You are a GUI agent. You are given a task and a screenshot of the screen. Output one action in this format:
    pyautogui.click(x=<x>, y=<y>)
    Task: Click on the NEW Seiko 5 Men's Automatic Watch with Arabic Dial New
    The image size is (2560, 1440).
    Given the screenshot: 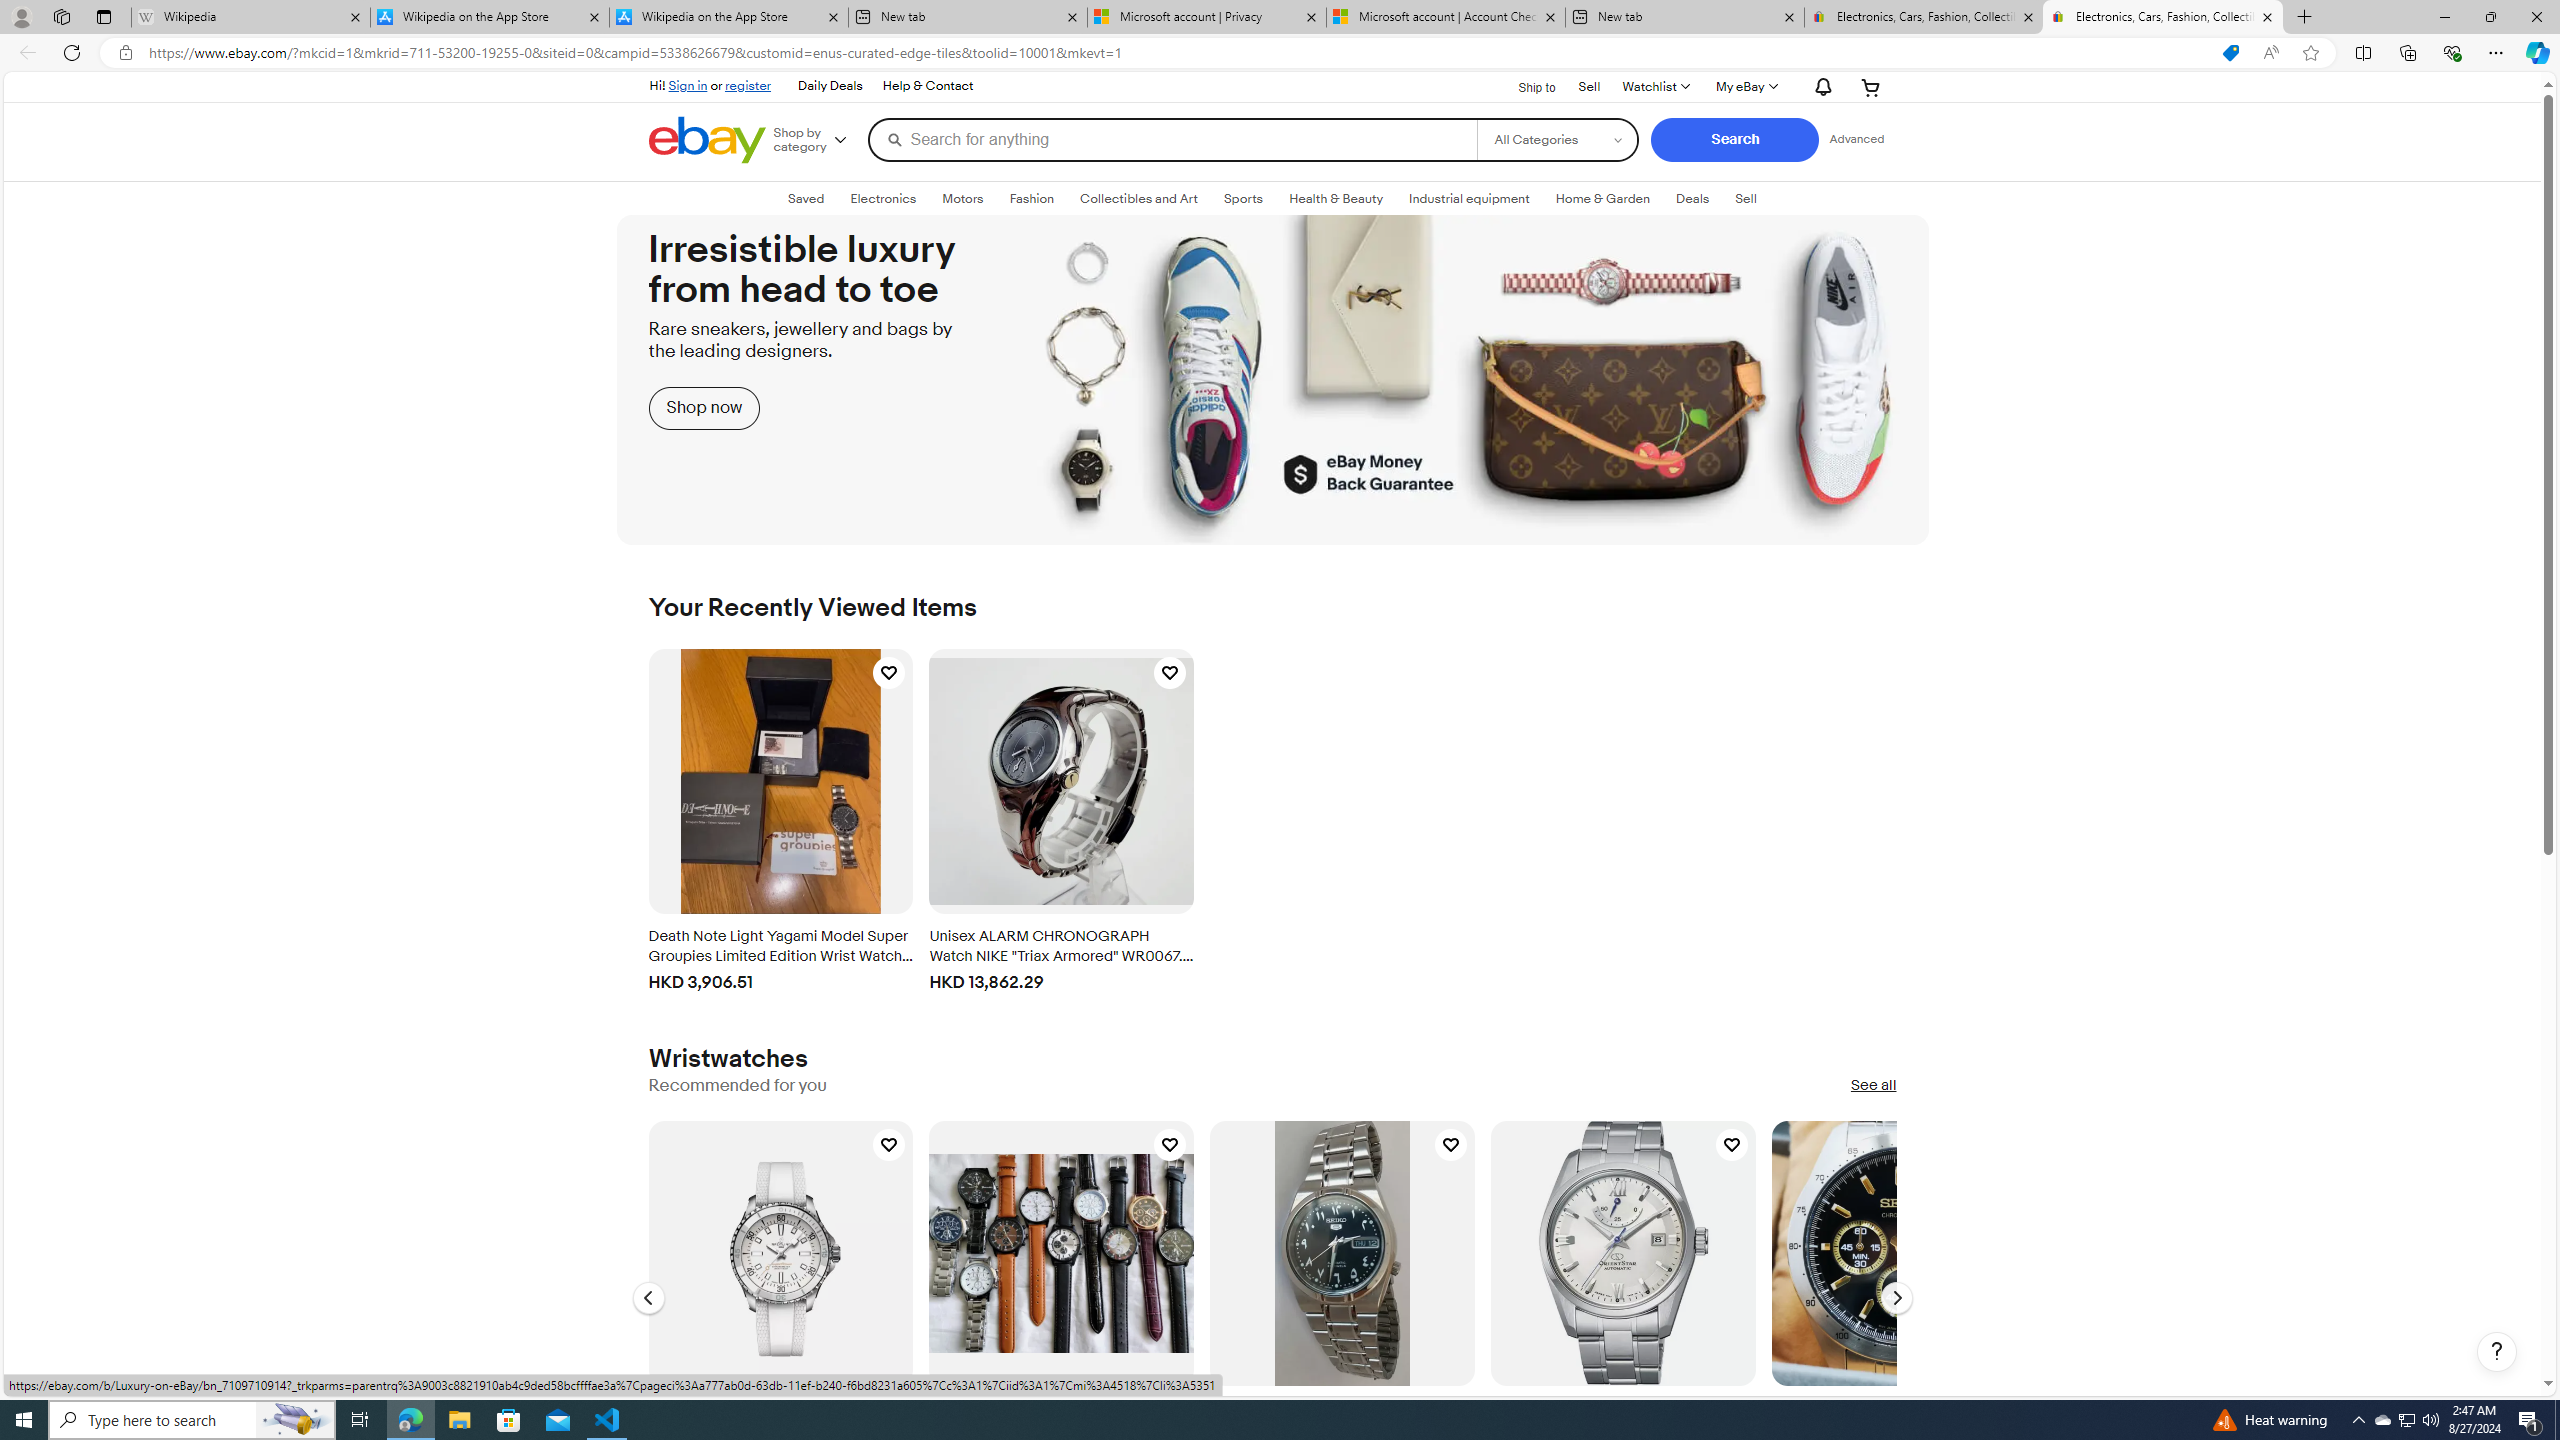 What is the action you would take?
    pyautogui.click(x=1342, y=1252)
    